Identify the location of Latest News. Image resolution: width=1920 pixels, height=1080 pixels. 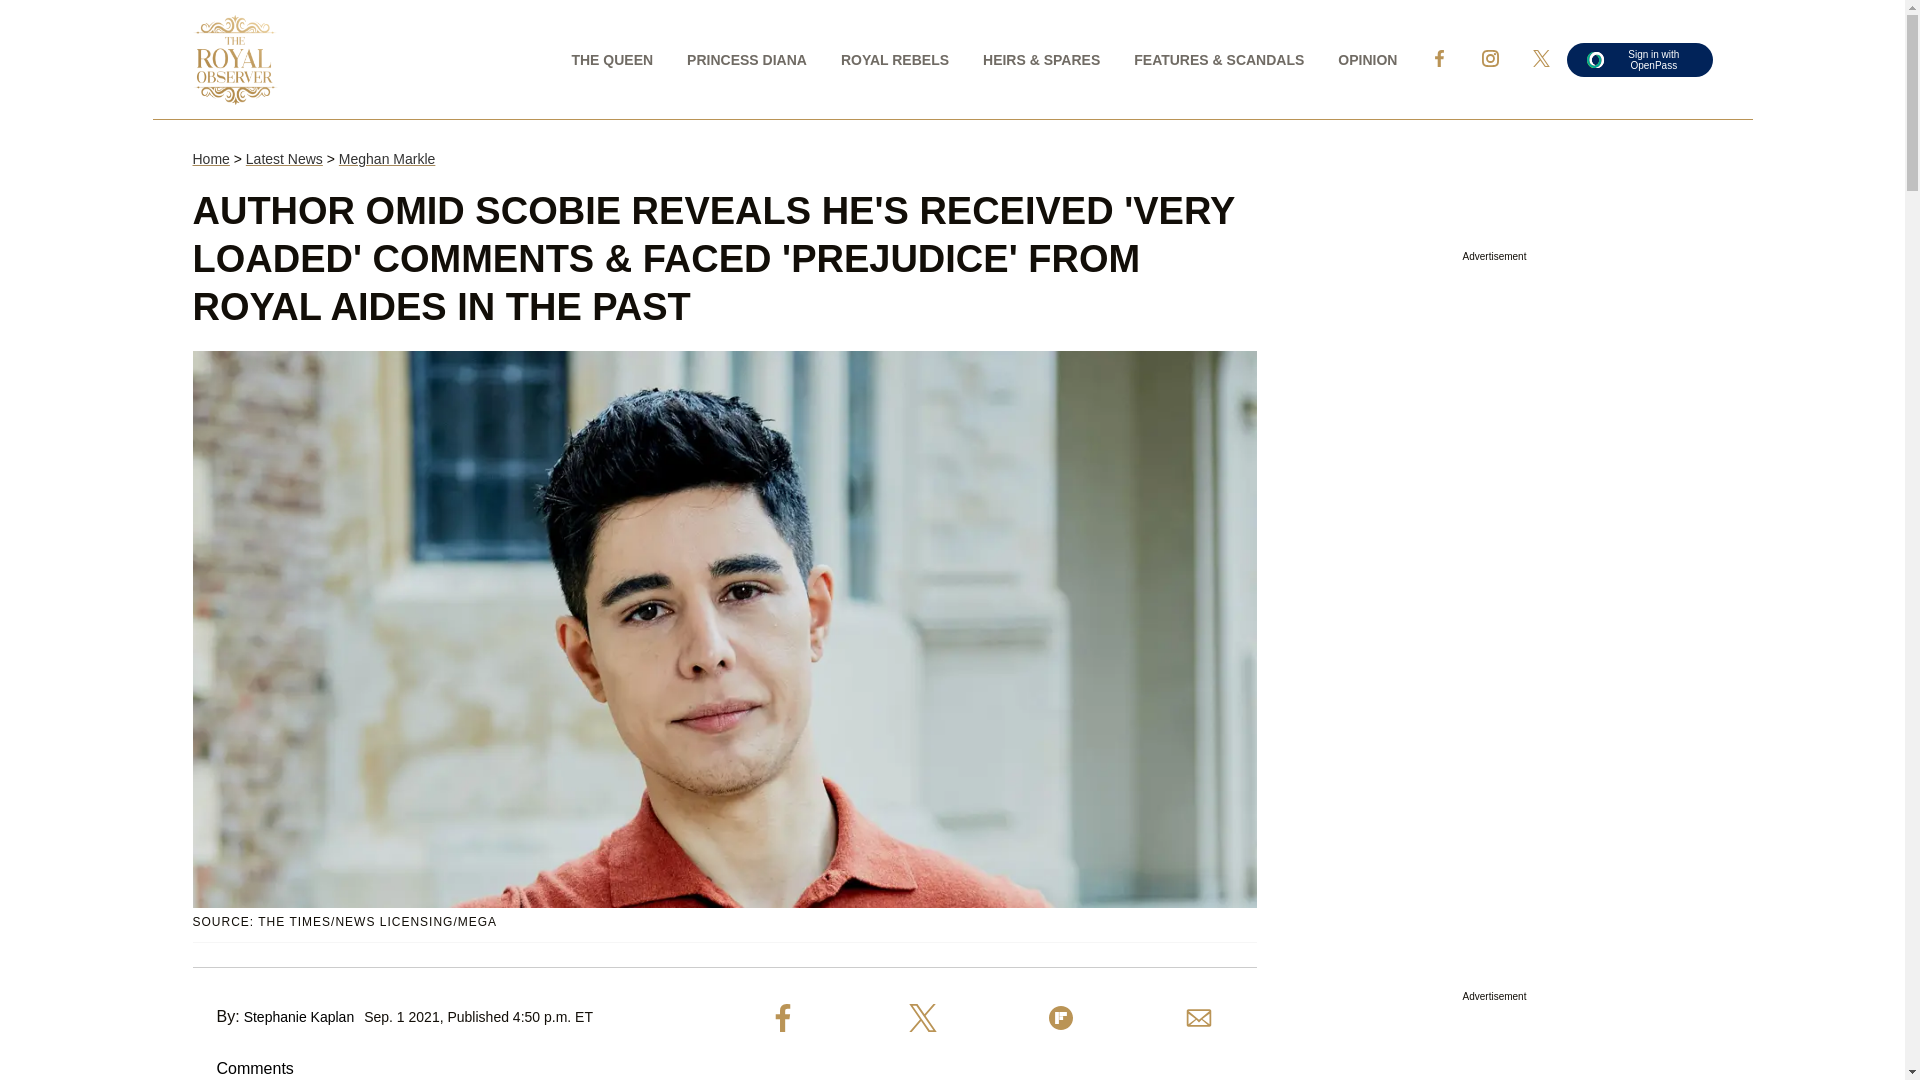
(284, 159).